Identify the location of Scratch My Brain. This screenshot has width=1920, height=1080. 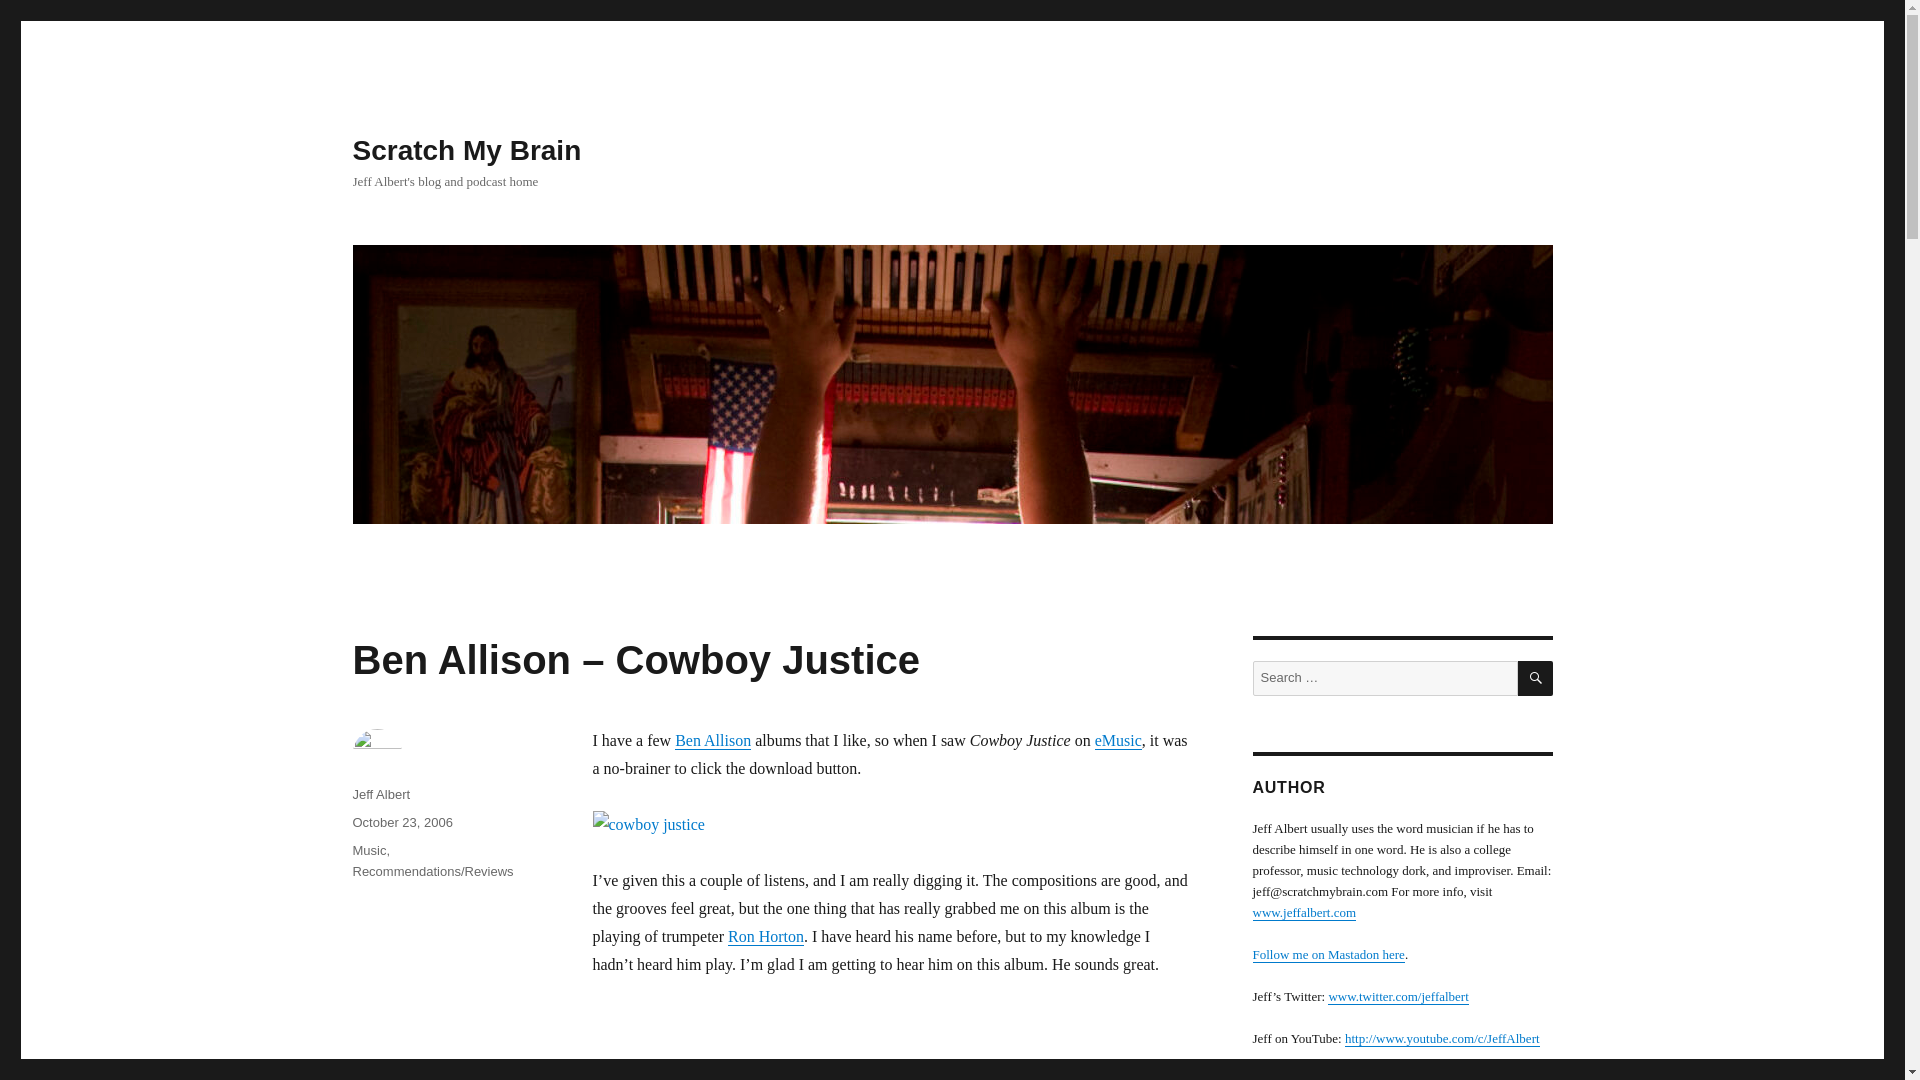
(466, 150).